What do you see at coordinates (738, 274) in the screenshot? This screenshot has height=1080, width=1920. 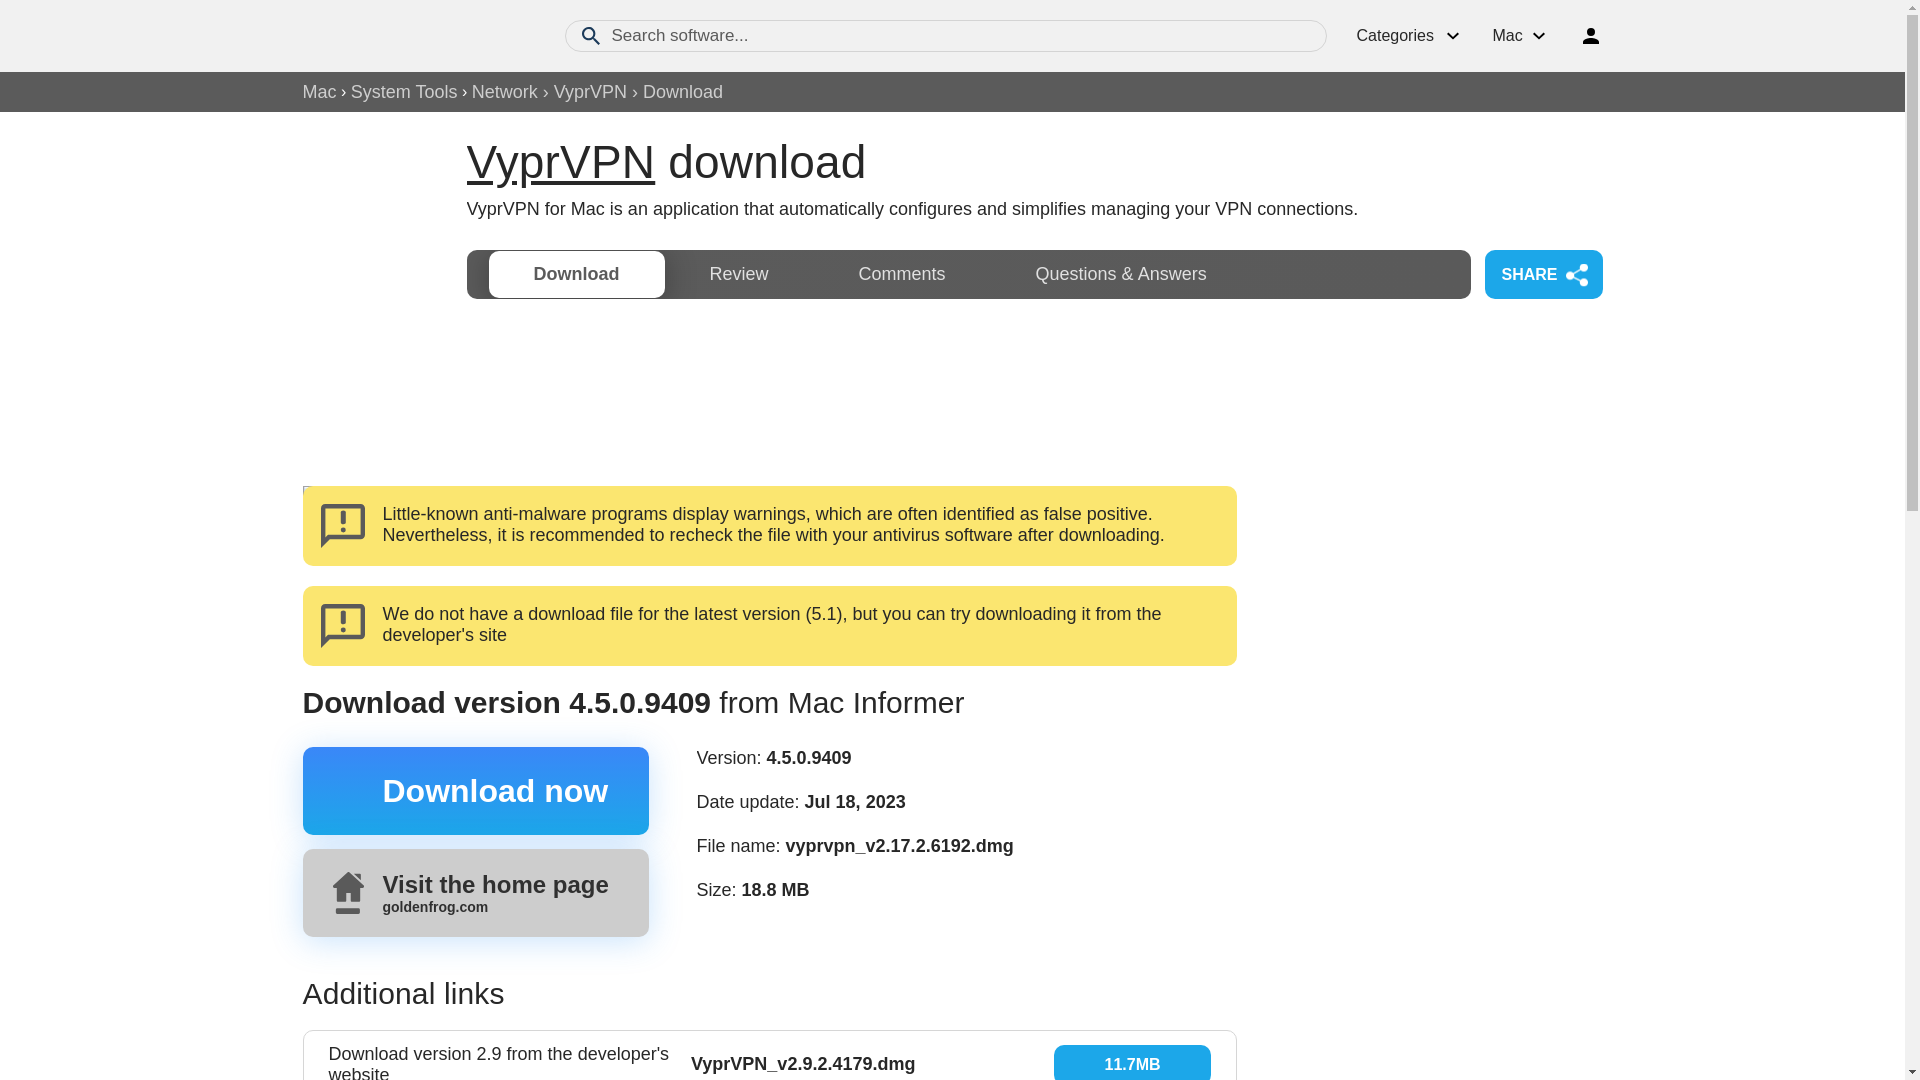 I see `Review` at bounding box center [738, 274].